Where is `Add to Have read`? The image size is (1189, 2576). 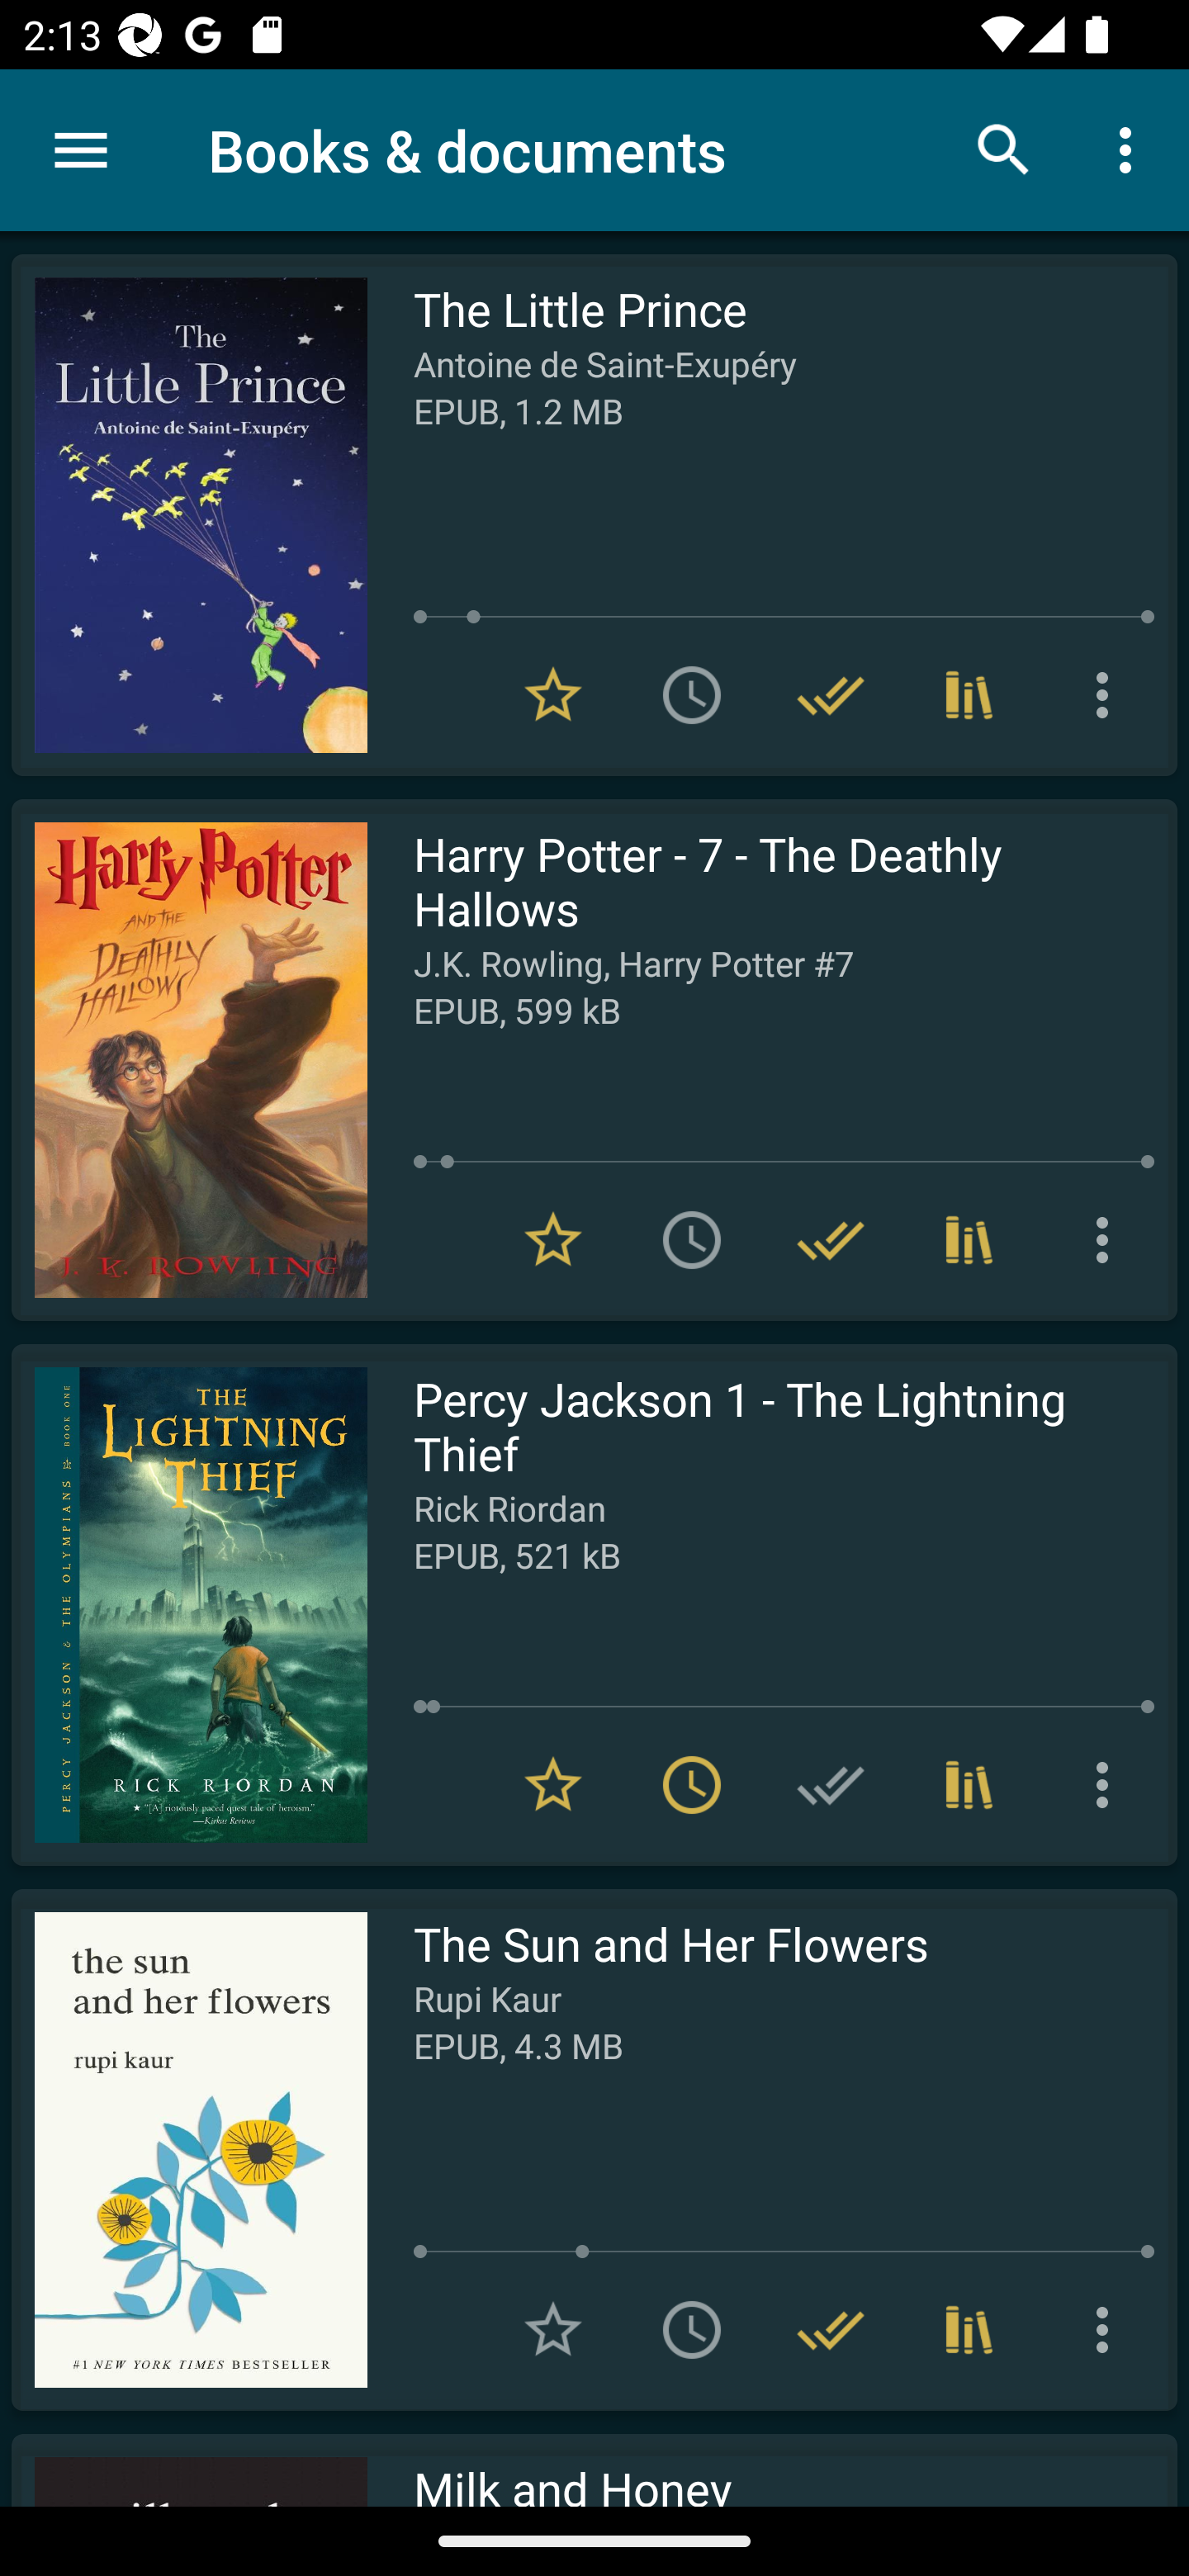
Add to Have read is located at coordinates (831, 1785).